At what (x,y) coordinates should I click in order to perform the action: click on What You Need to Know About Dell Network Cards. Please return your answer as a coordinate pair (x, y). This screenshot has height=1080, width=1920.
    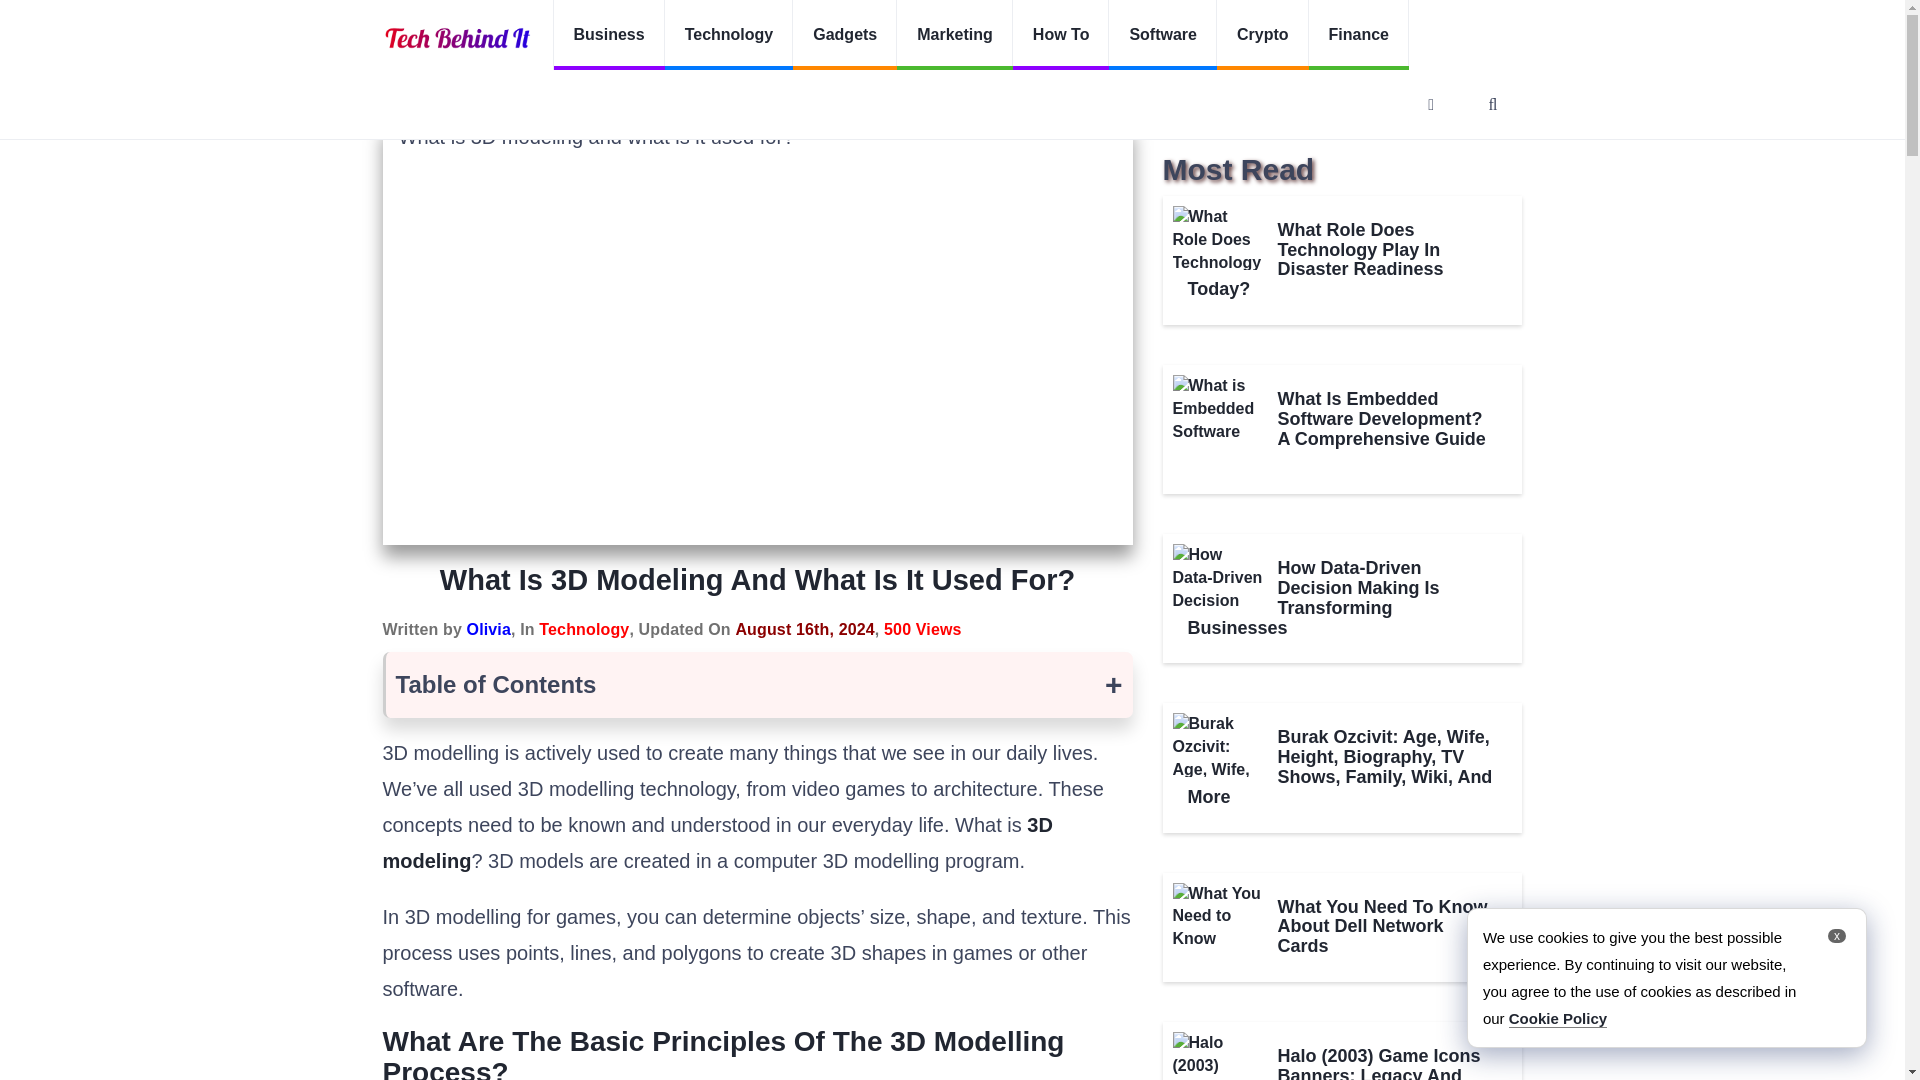
    Looking at the image, I should click on (1216, 915).